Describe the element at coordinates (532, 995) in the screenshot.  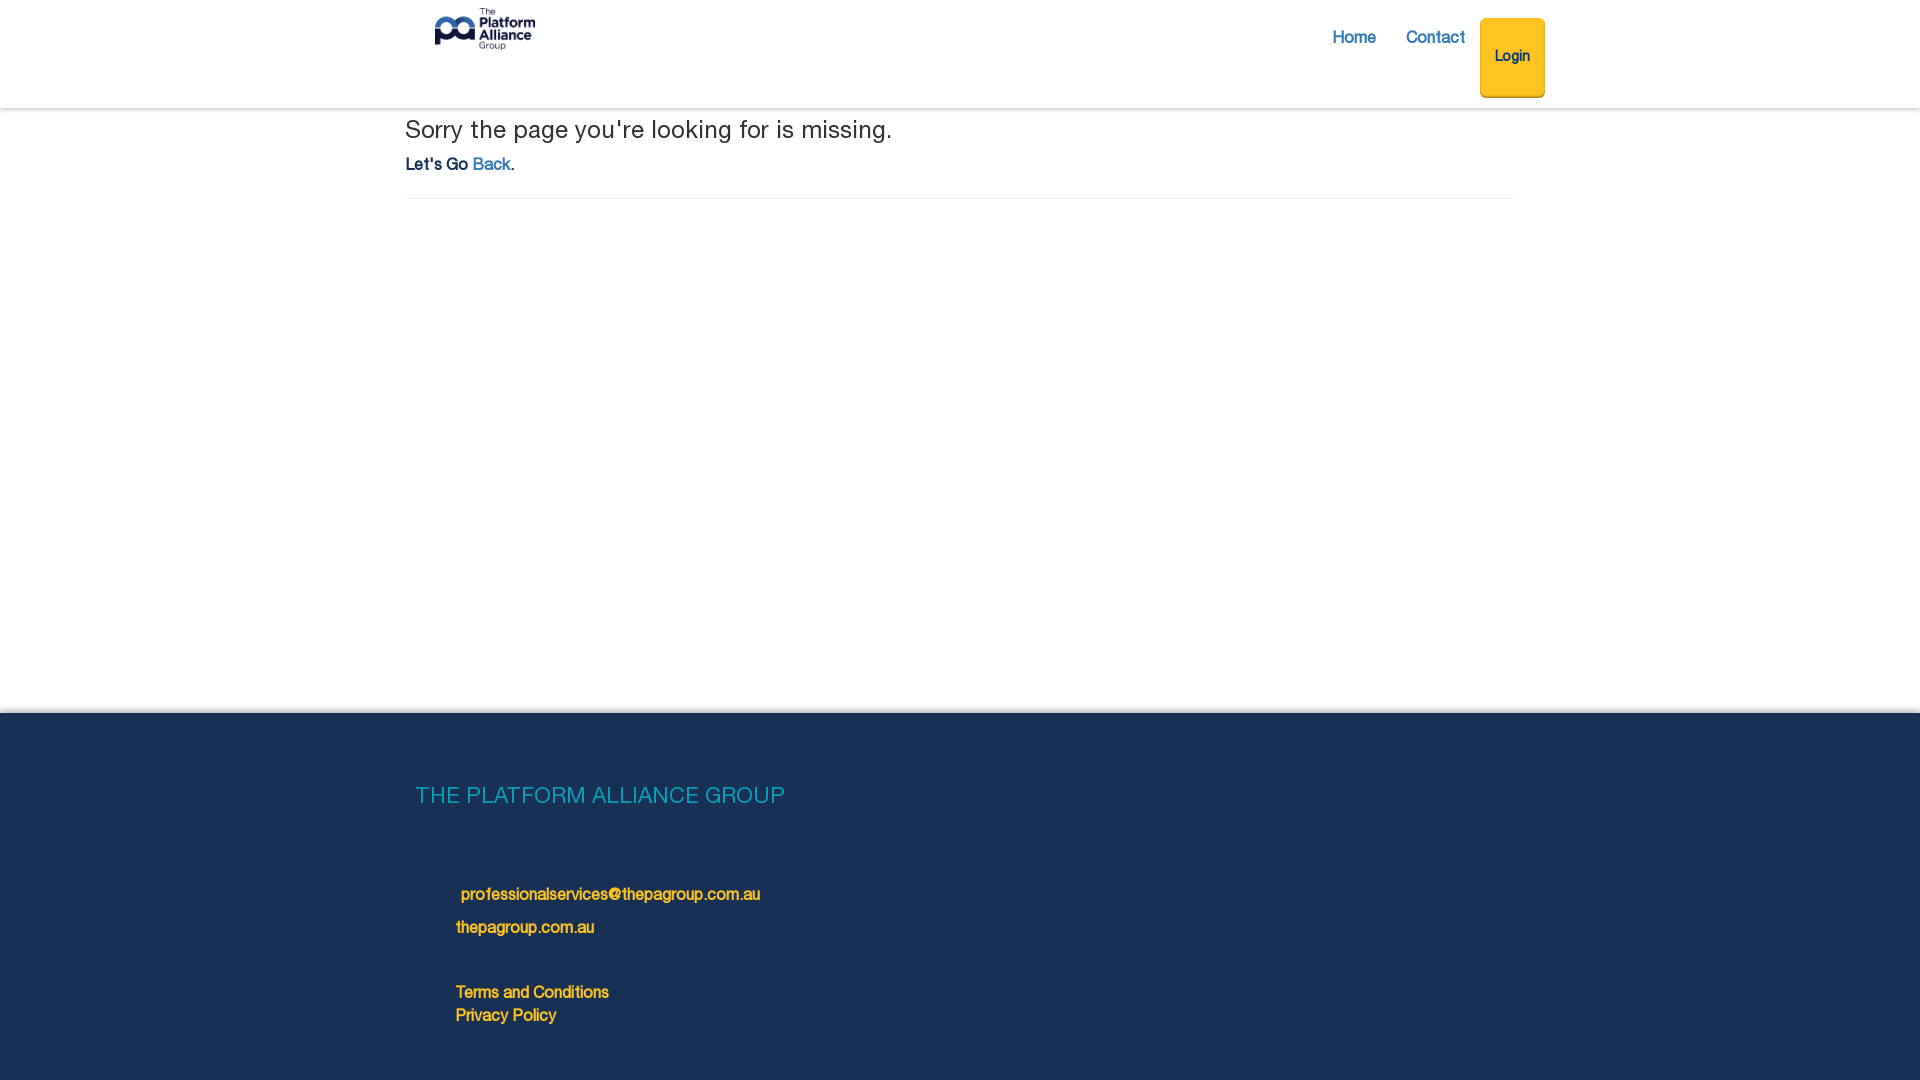
I see `Terms and Conditions` at that location.